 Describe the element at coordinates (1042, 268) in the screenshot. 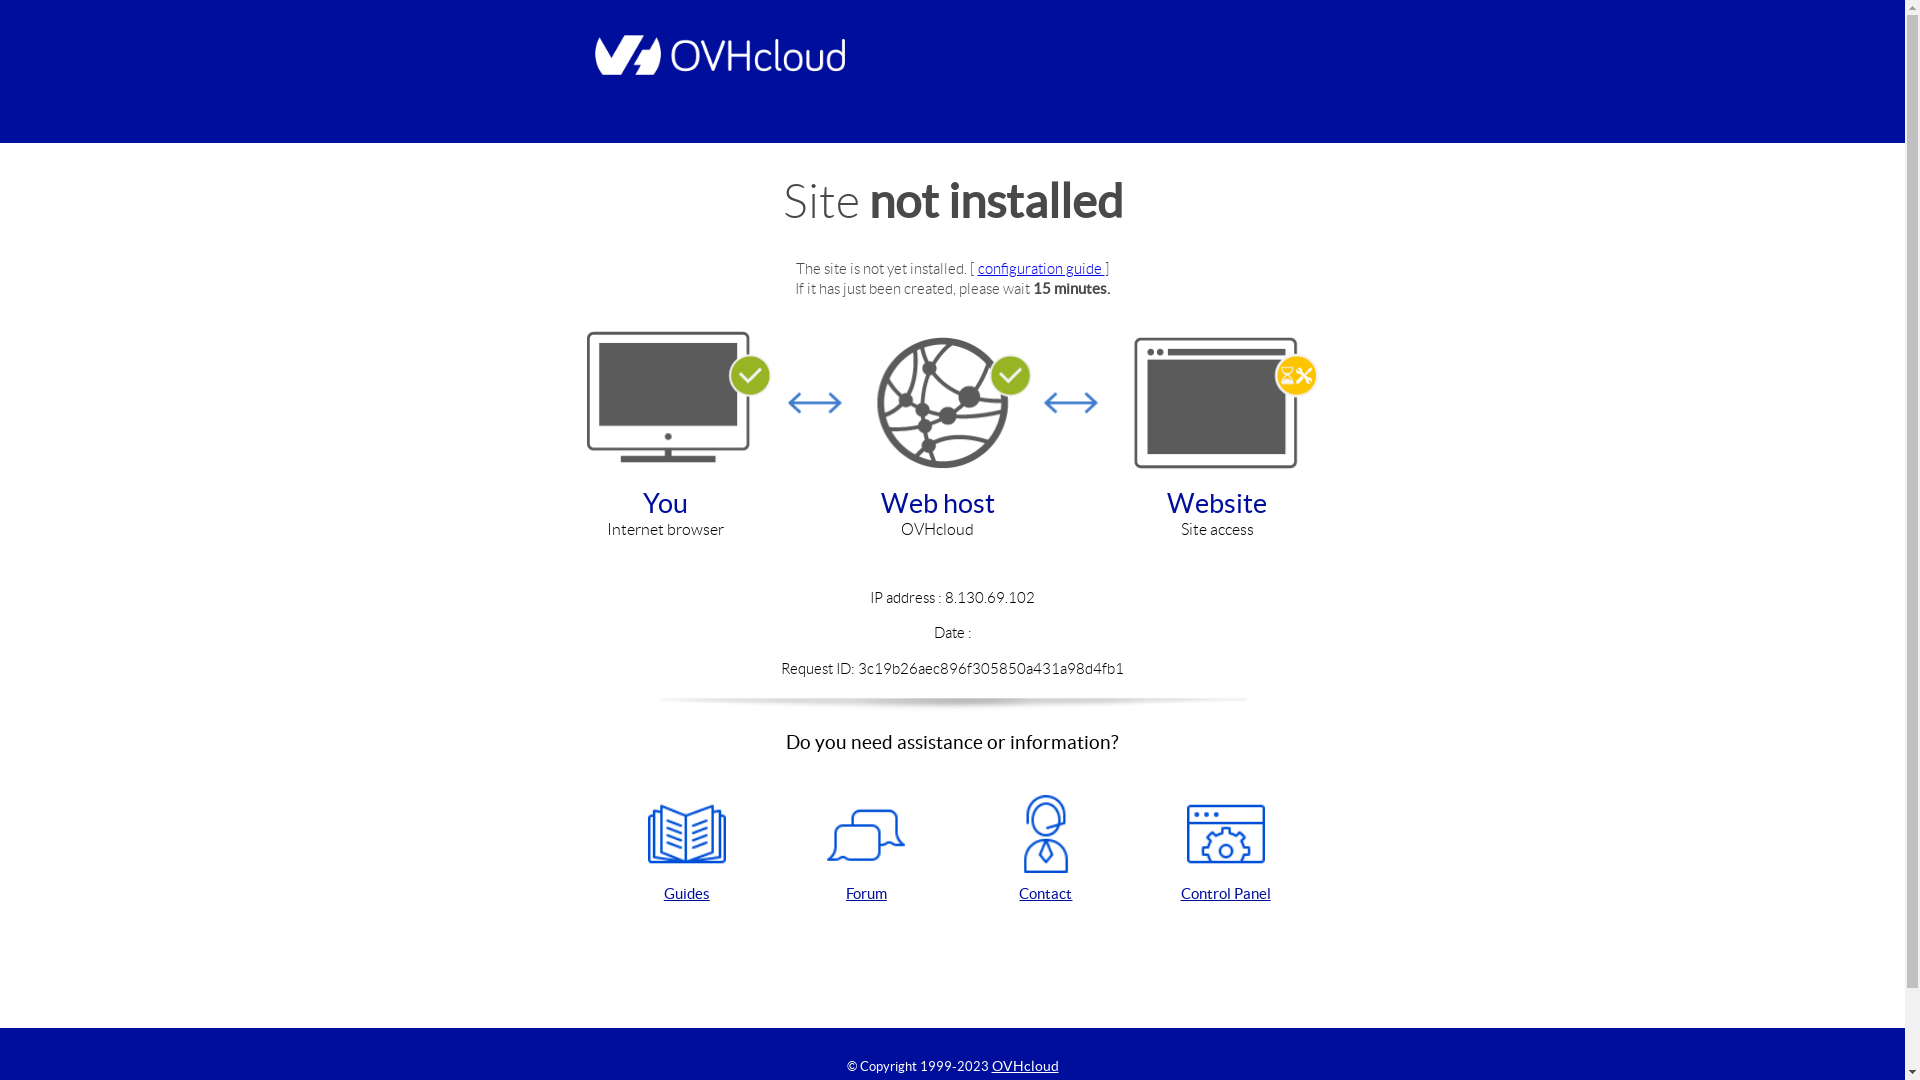

I see `configuration guide` at that location.